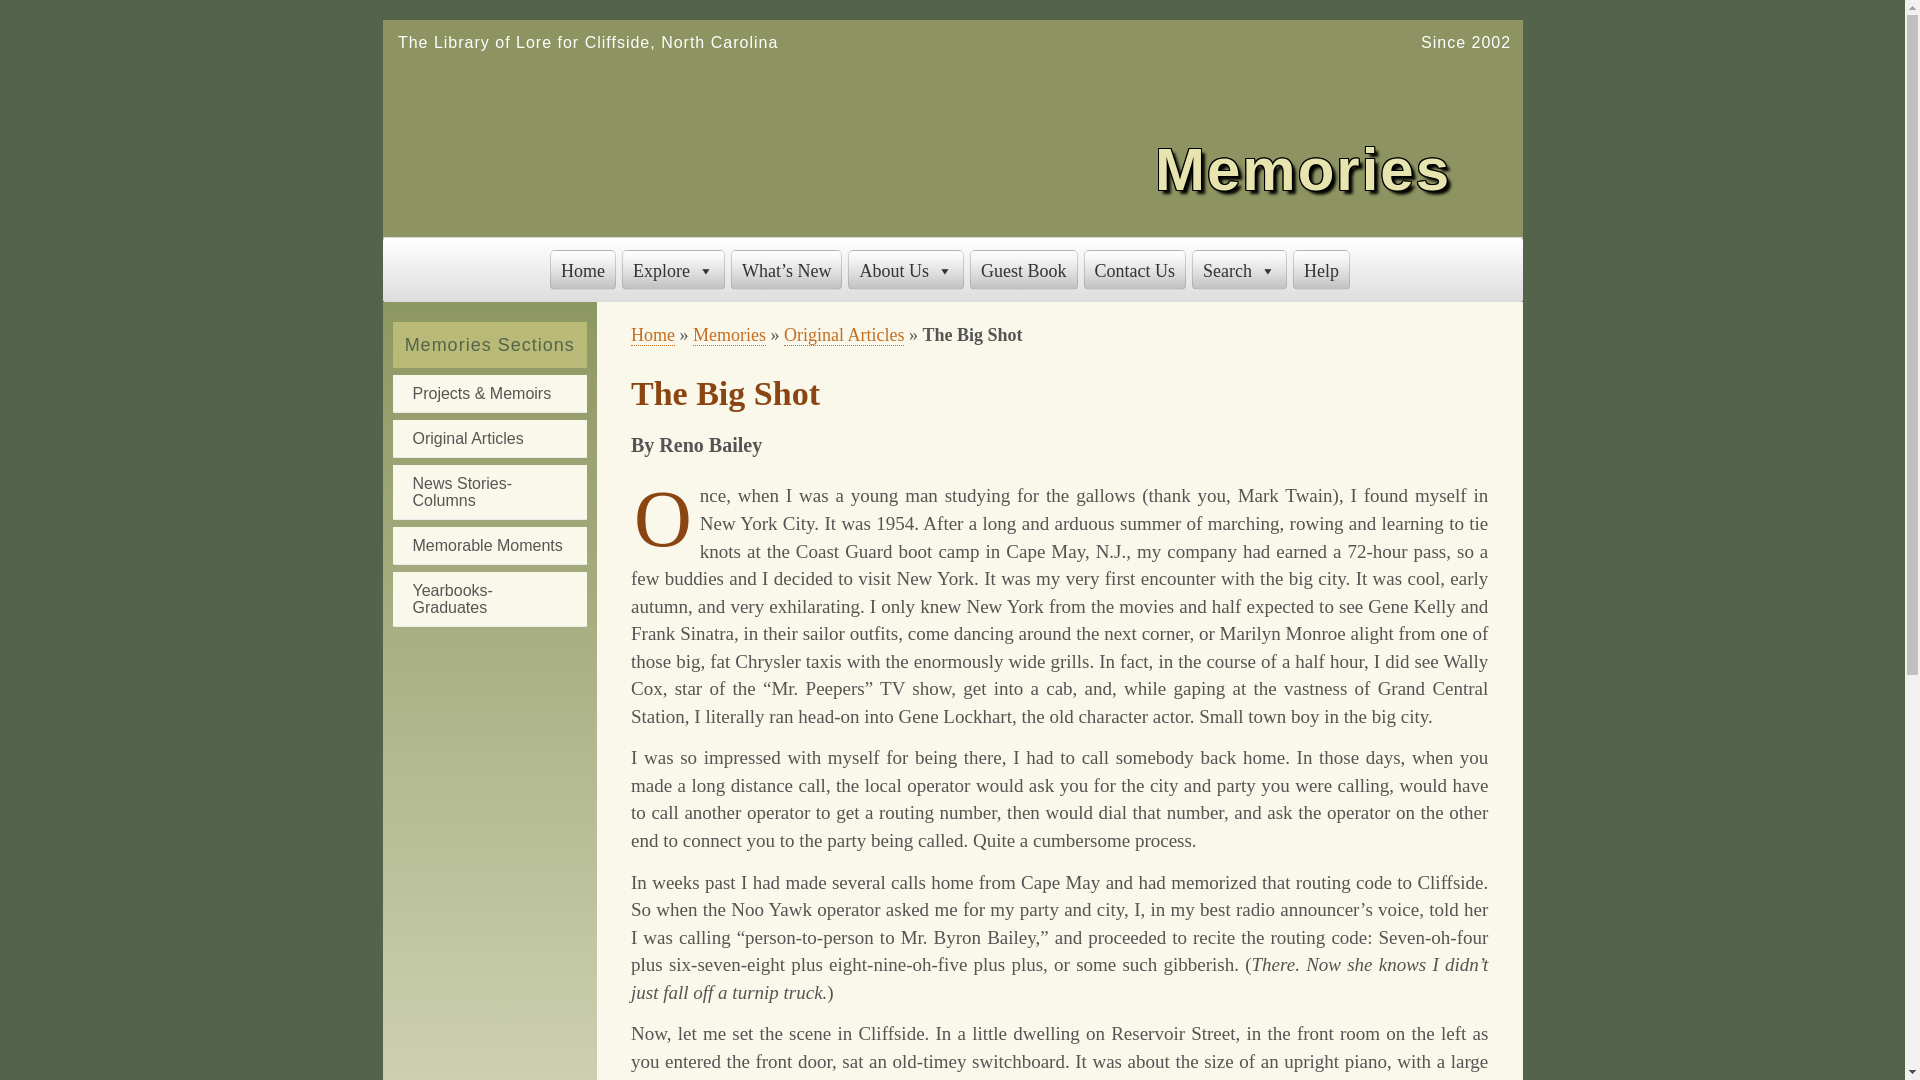 This screenshot has width=1920, height=1080. What do you see at coordinates (582, 270) in the screenshot?
I see `Home` at bounding box center [582, 270].